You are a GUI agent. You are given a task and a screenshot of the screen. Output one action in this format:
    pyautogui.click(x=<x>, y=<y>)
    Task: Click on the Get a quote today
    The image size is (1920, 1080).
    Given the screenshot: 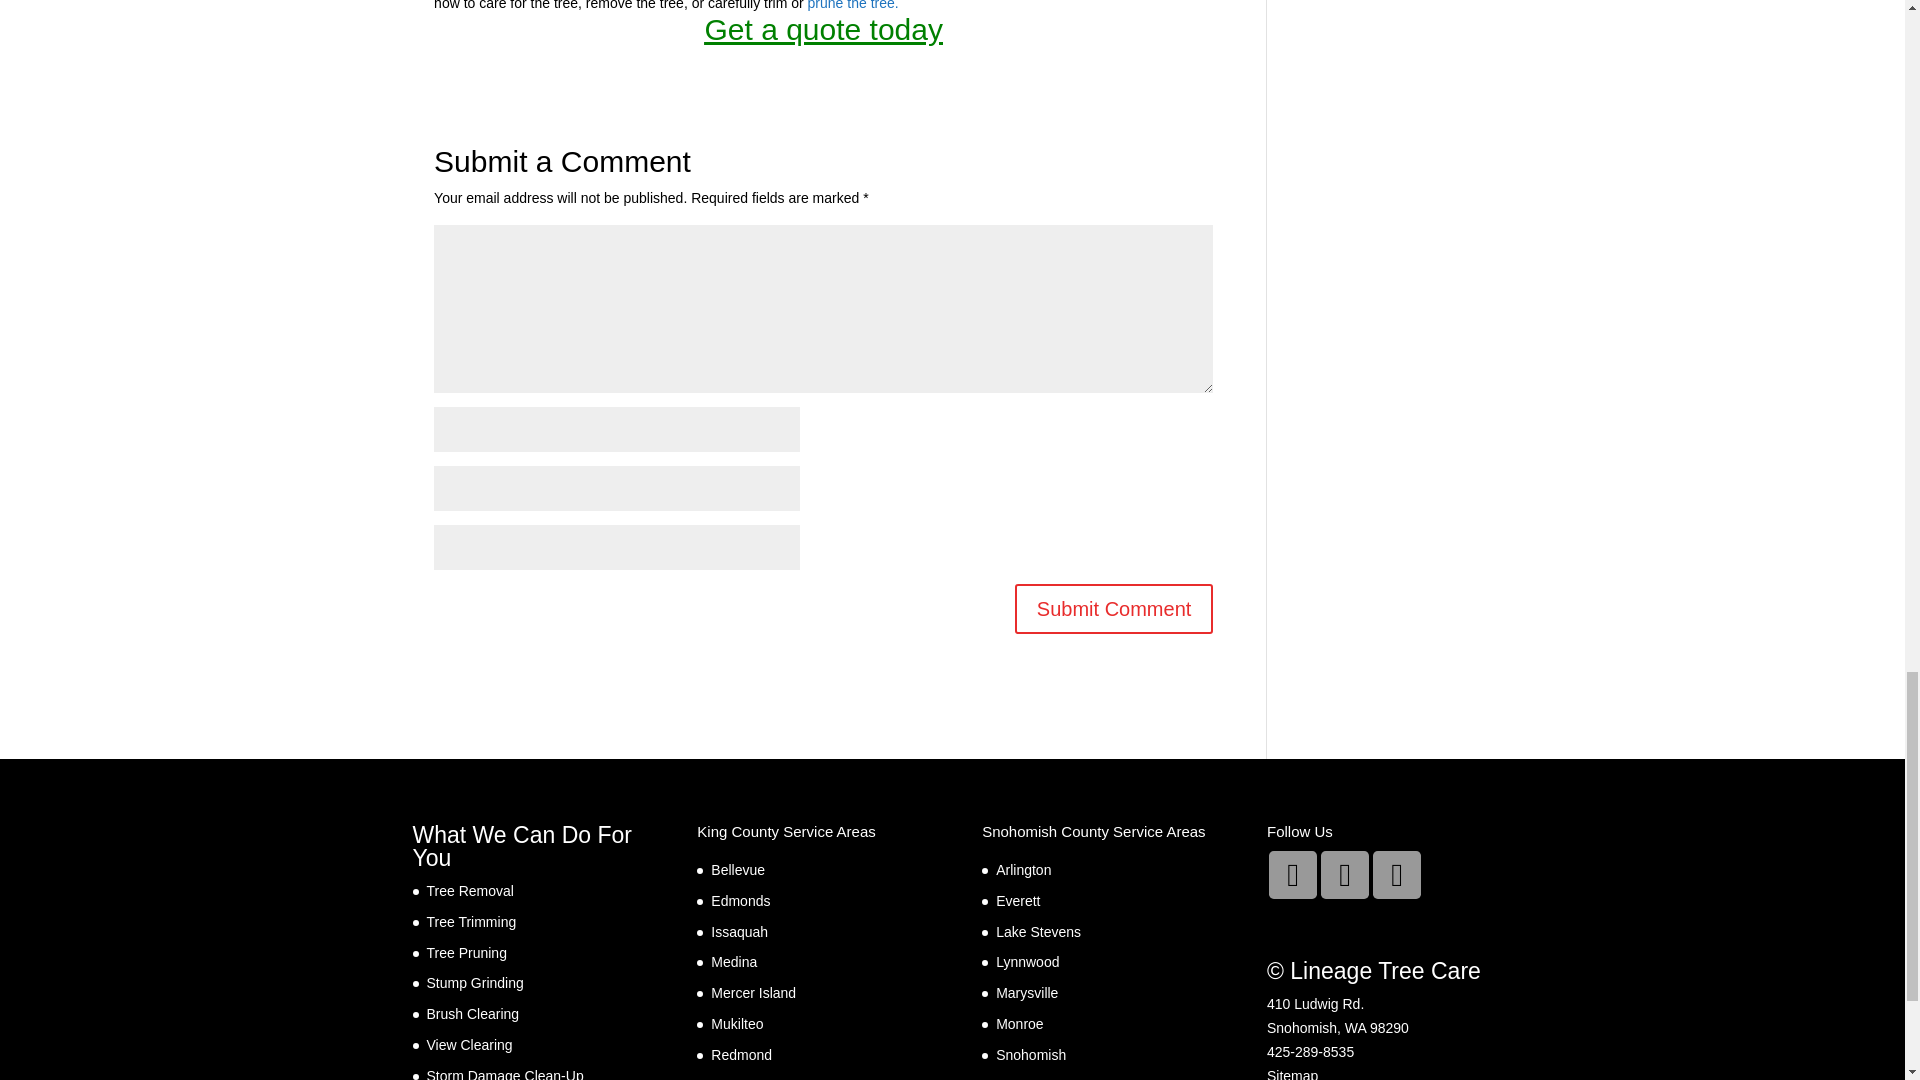 What is the action you would take?
    pyautogui.click(x=823, y=29)
    